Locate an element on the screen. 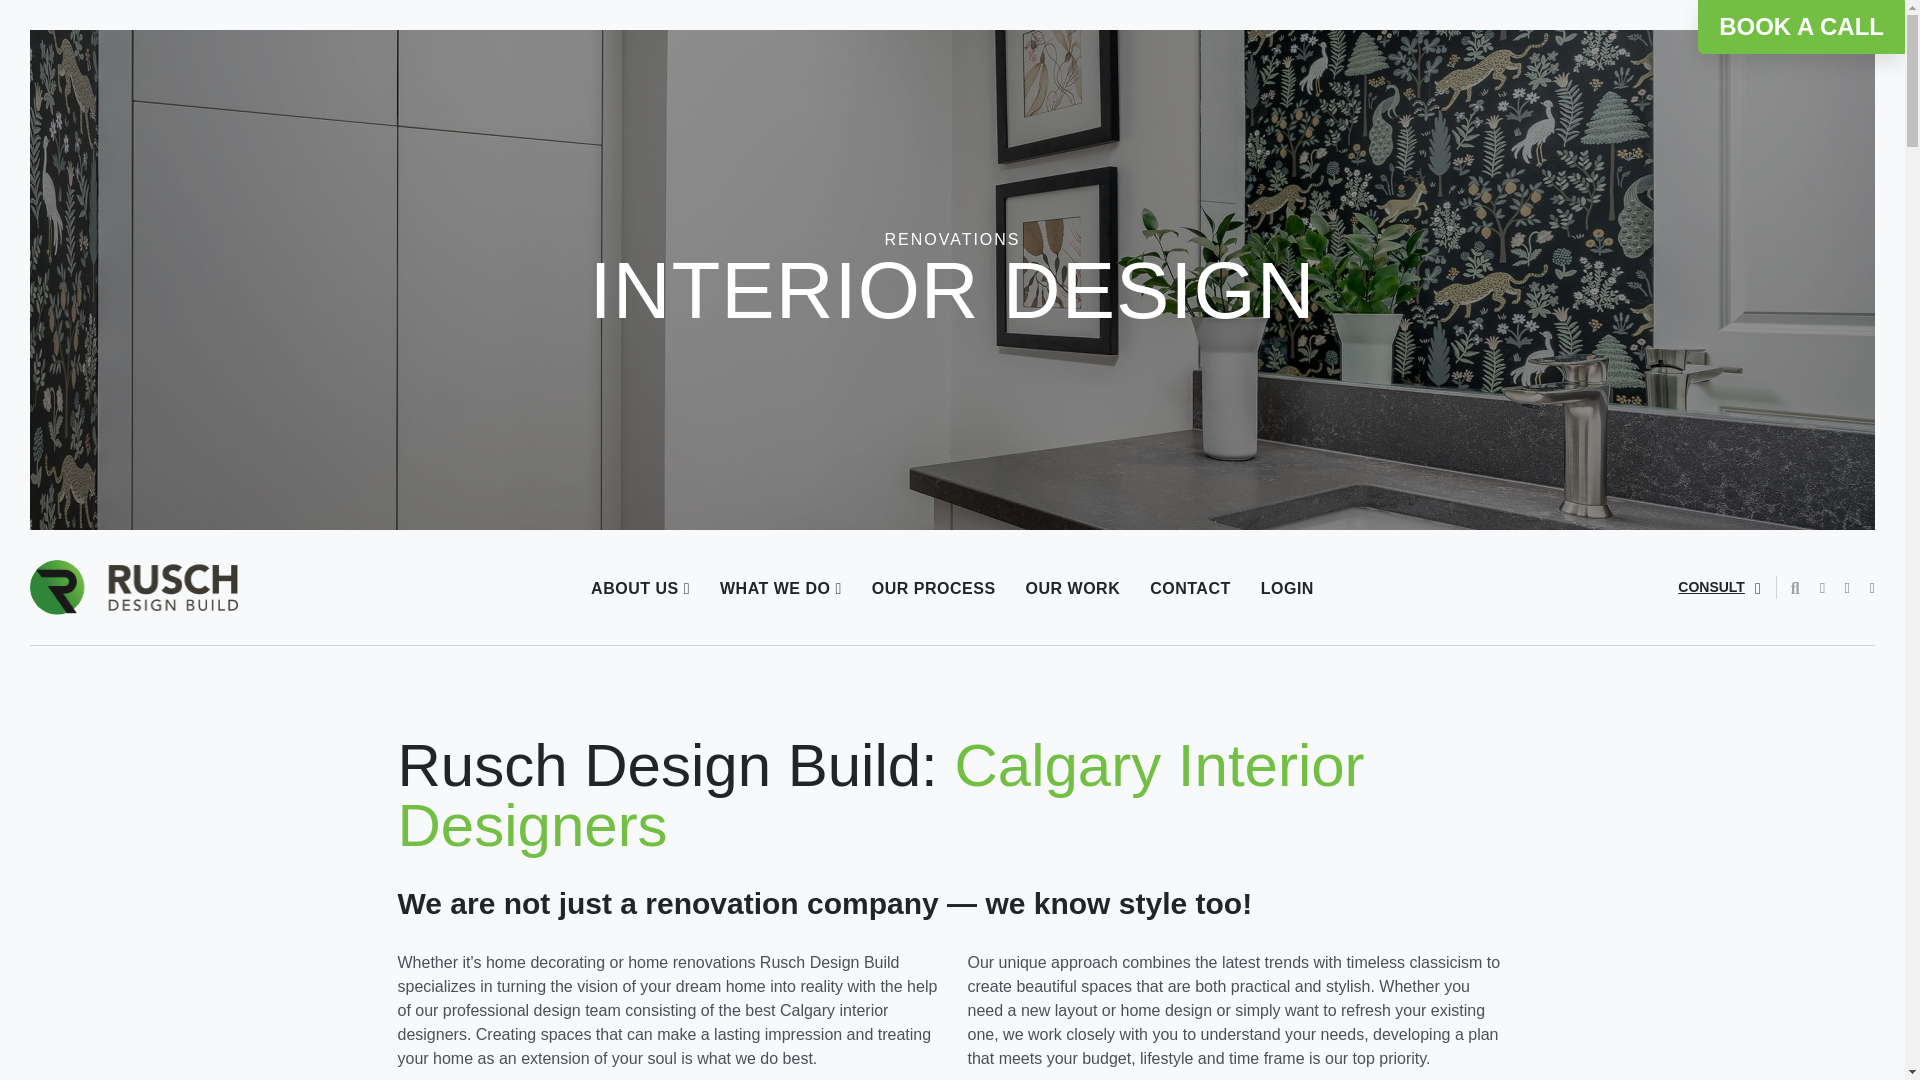 This screenshot has width=1920, height=1080. Testimonials is located at coordinates (752, 664).